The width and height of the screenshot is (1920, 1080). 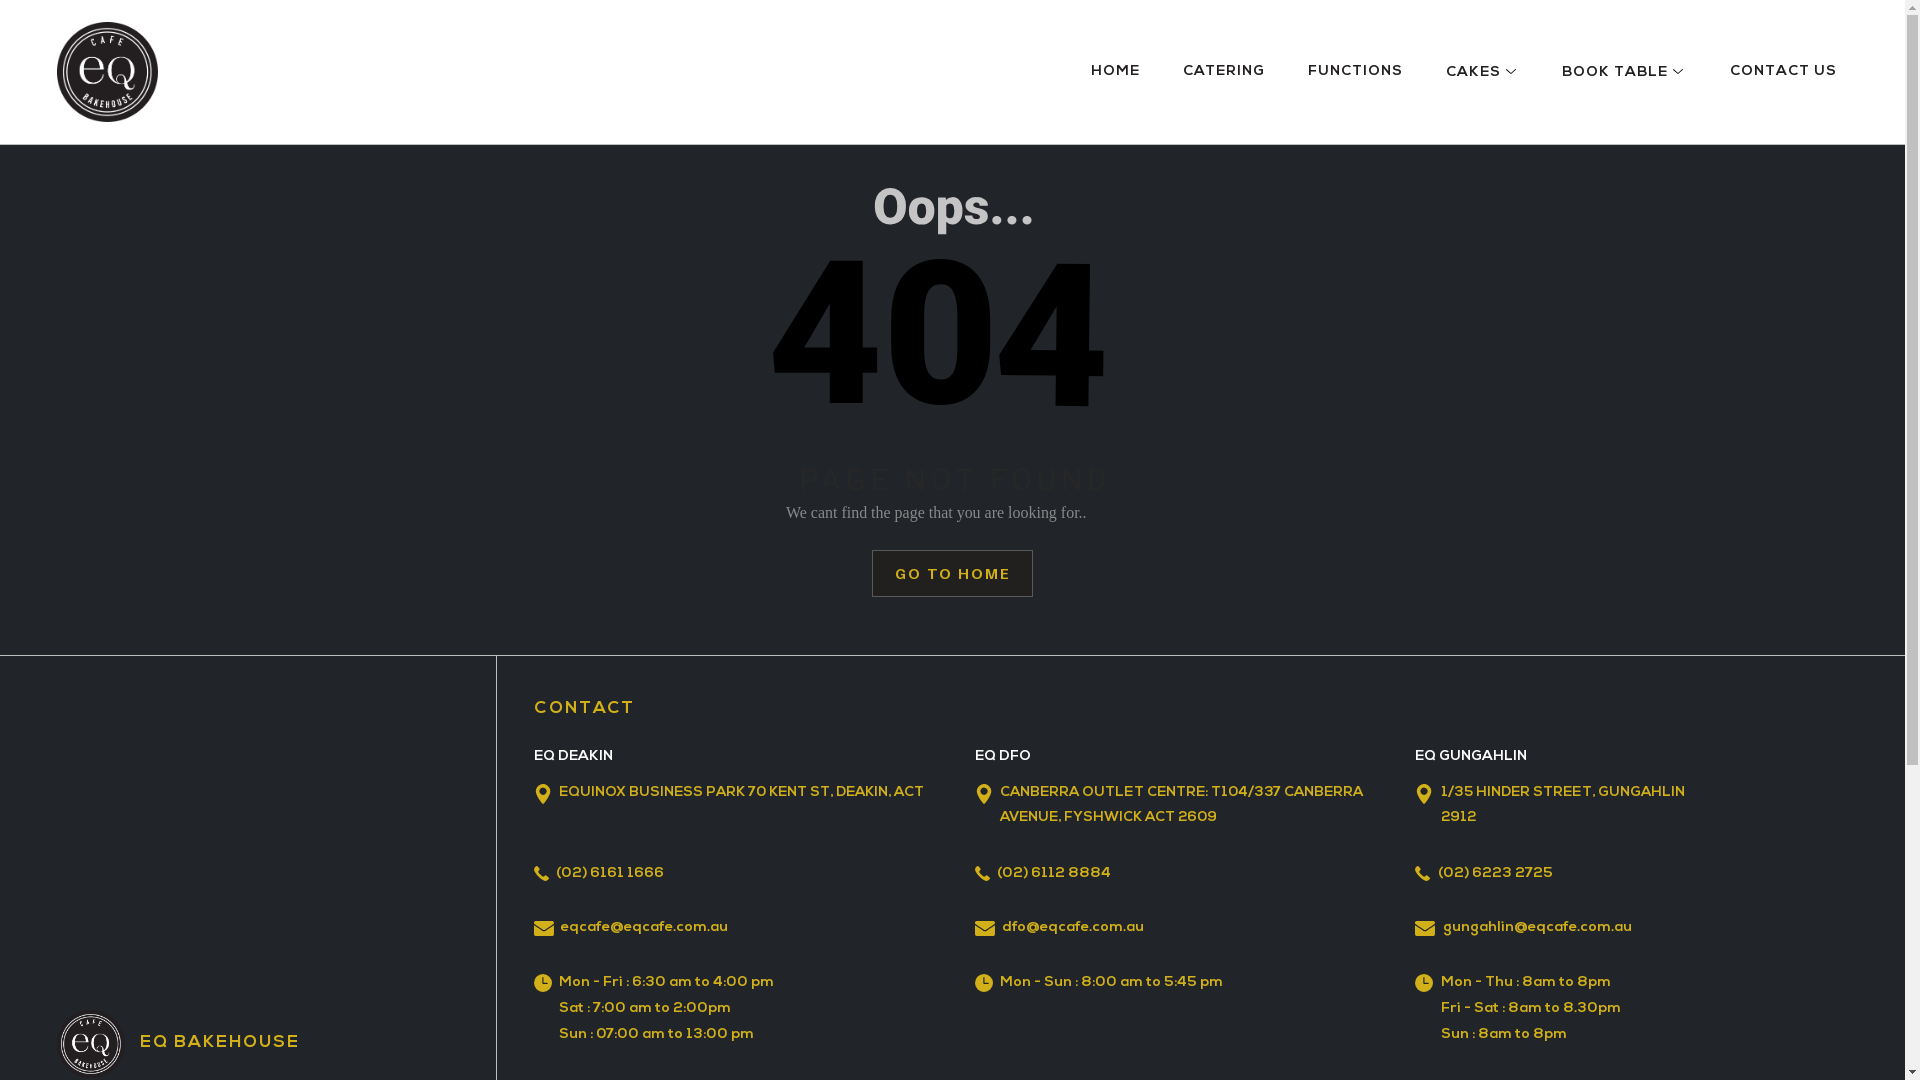 What do you see at coordinates (1610, 928) in the screenshot?
I see `gungahlin@eqcafe.com.au` at bounding box center [1610, 928].